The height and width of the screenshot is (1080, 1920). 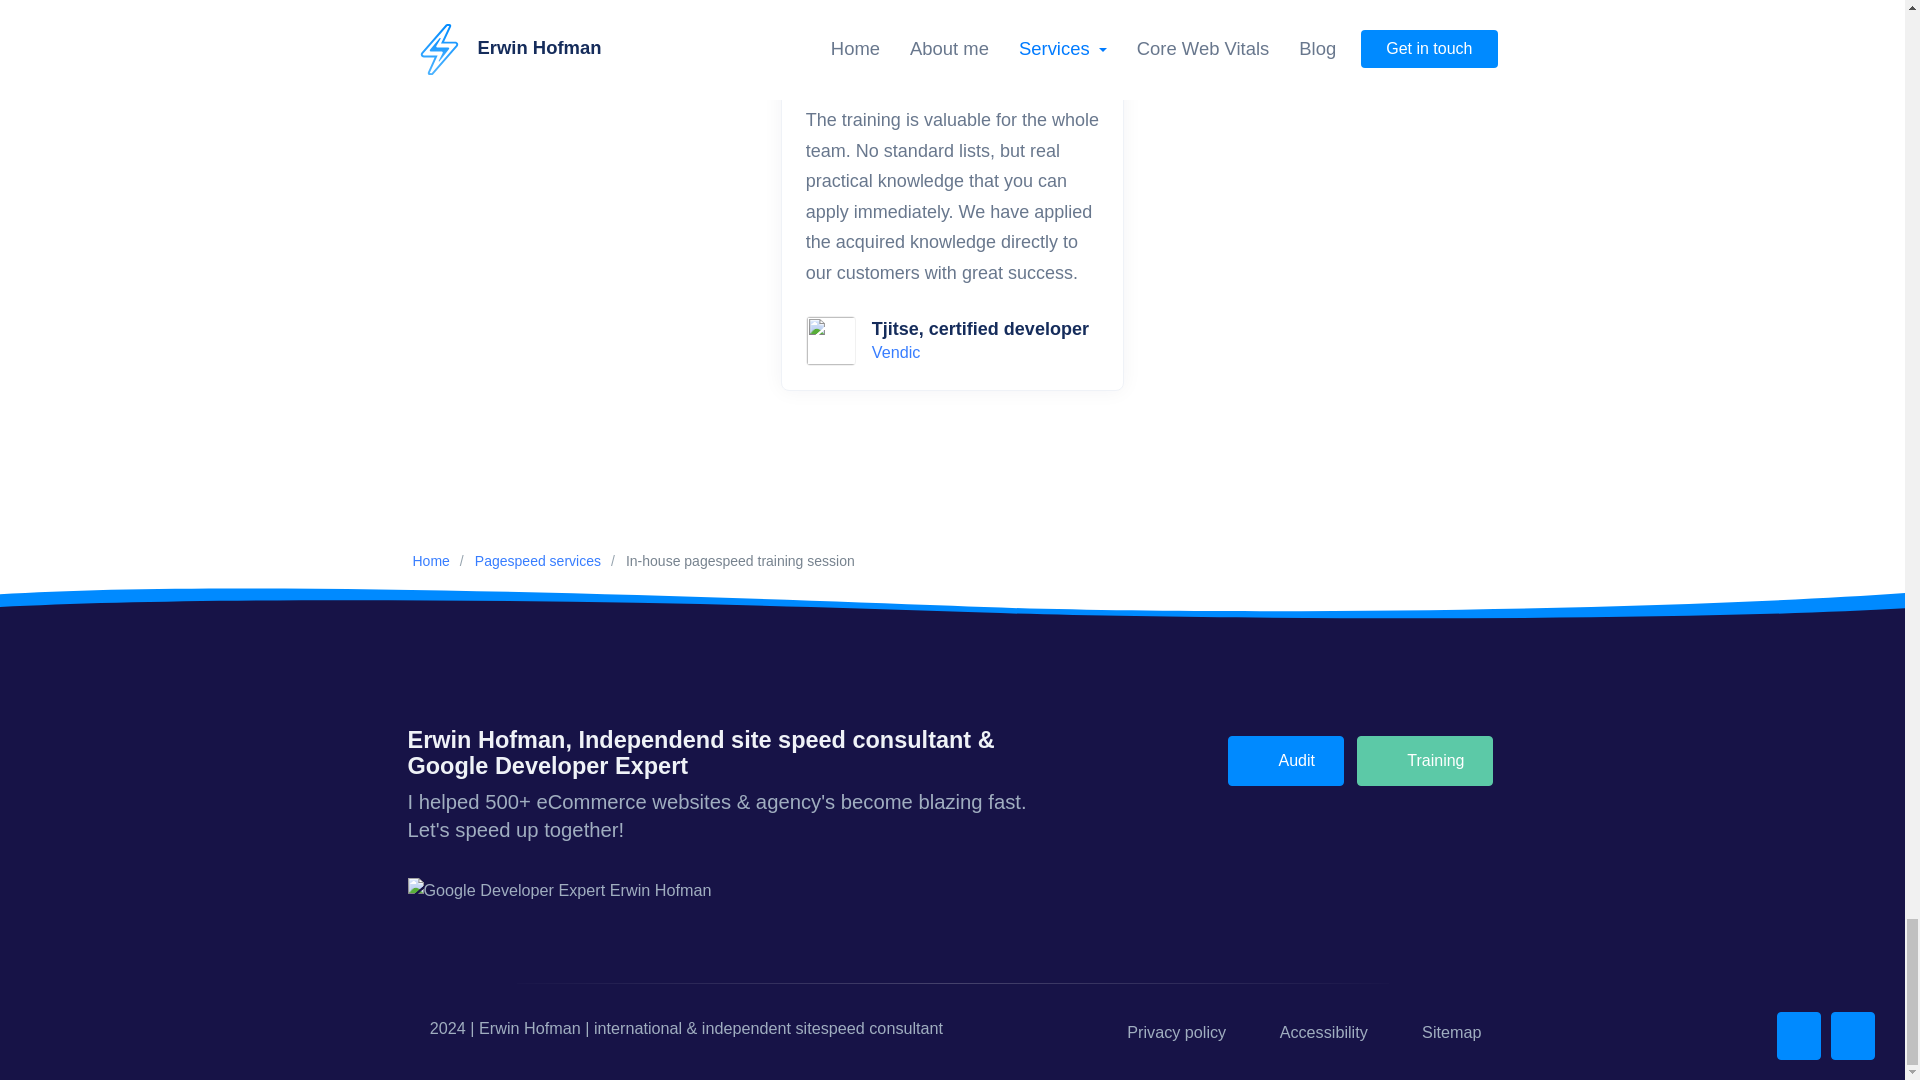 I want to click on Vendic, so click(x=896, y=352).